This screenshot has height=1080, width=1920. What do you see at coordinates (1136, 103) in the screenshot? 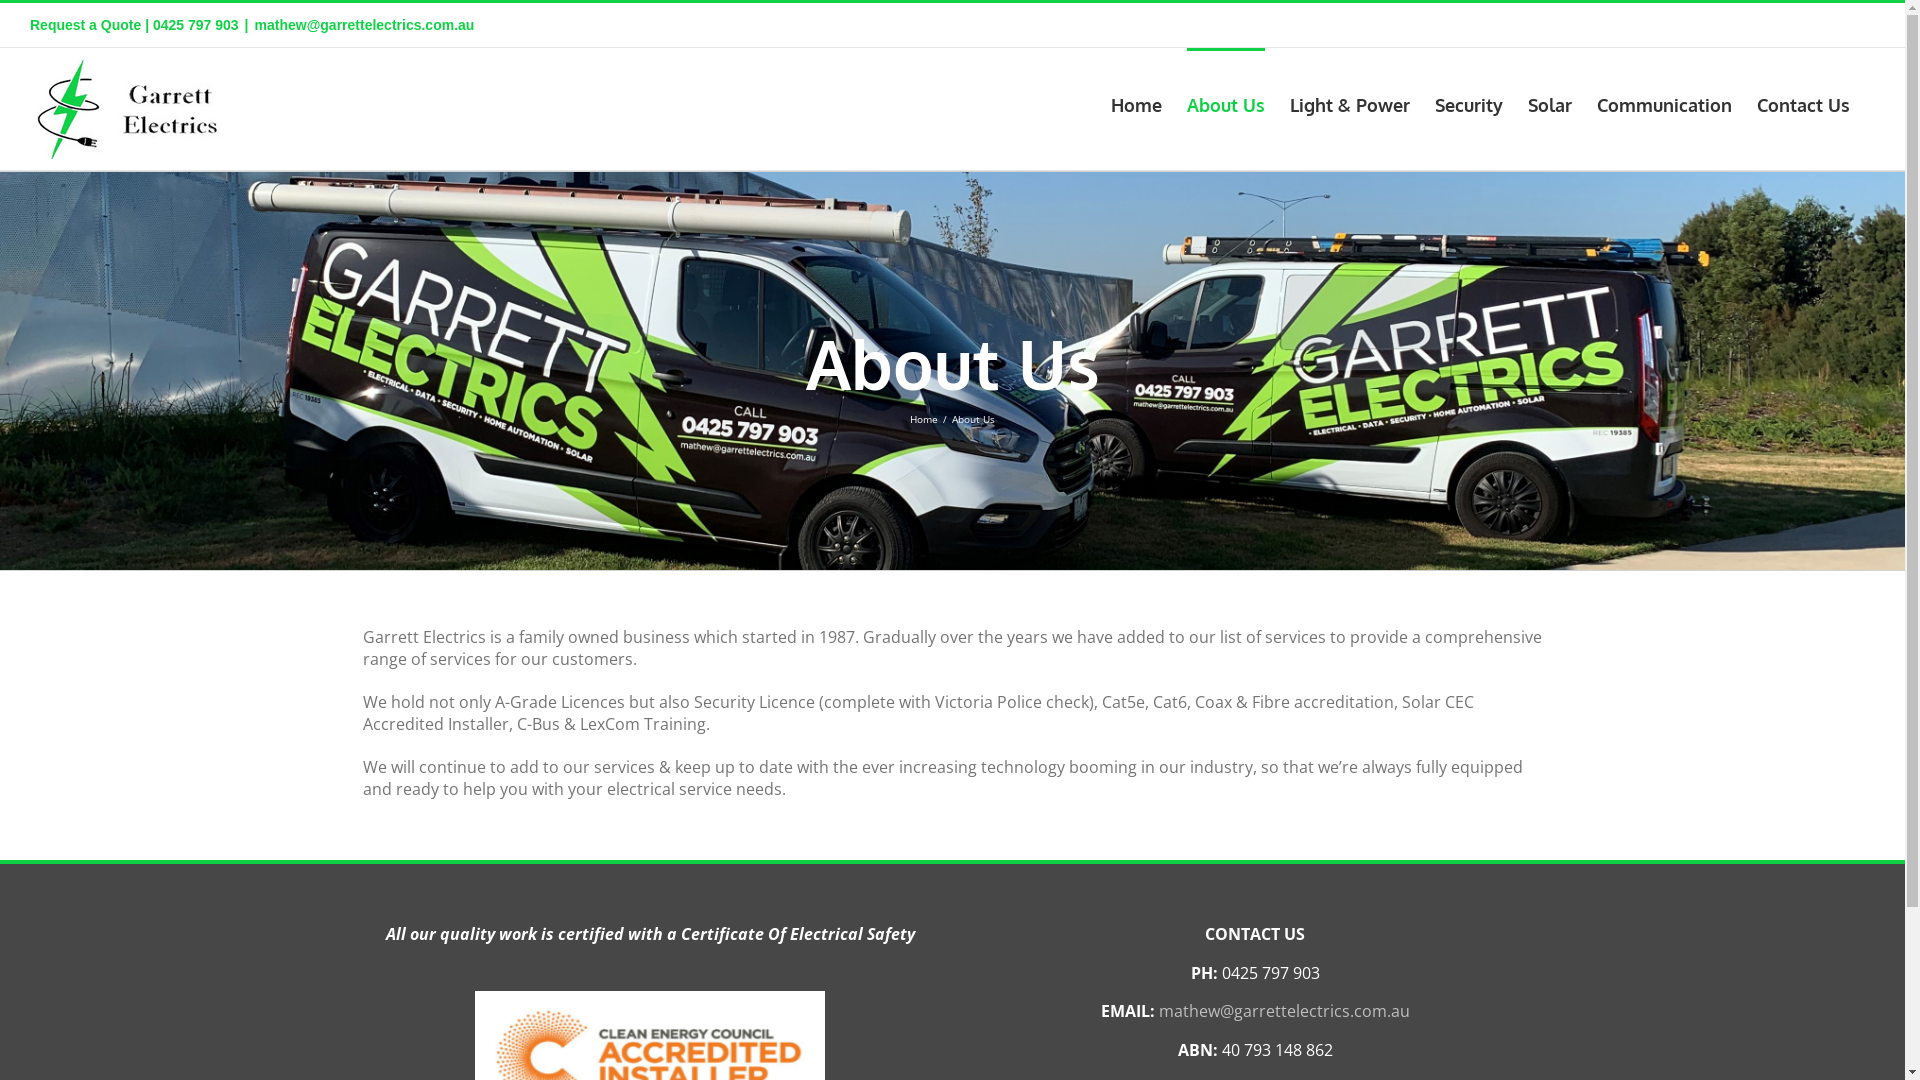
I see `Home` at bounding box center [1136, 103].